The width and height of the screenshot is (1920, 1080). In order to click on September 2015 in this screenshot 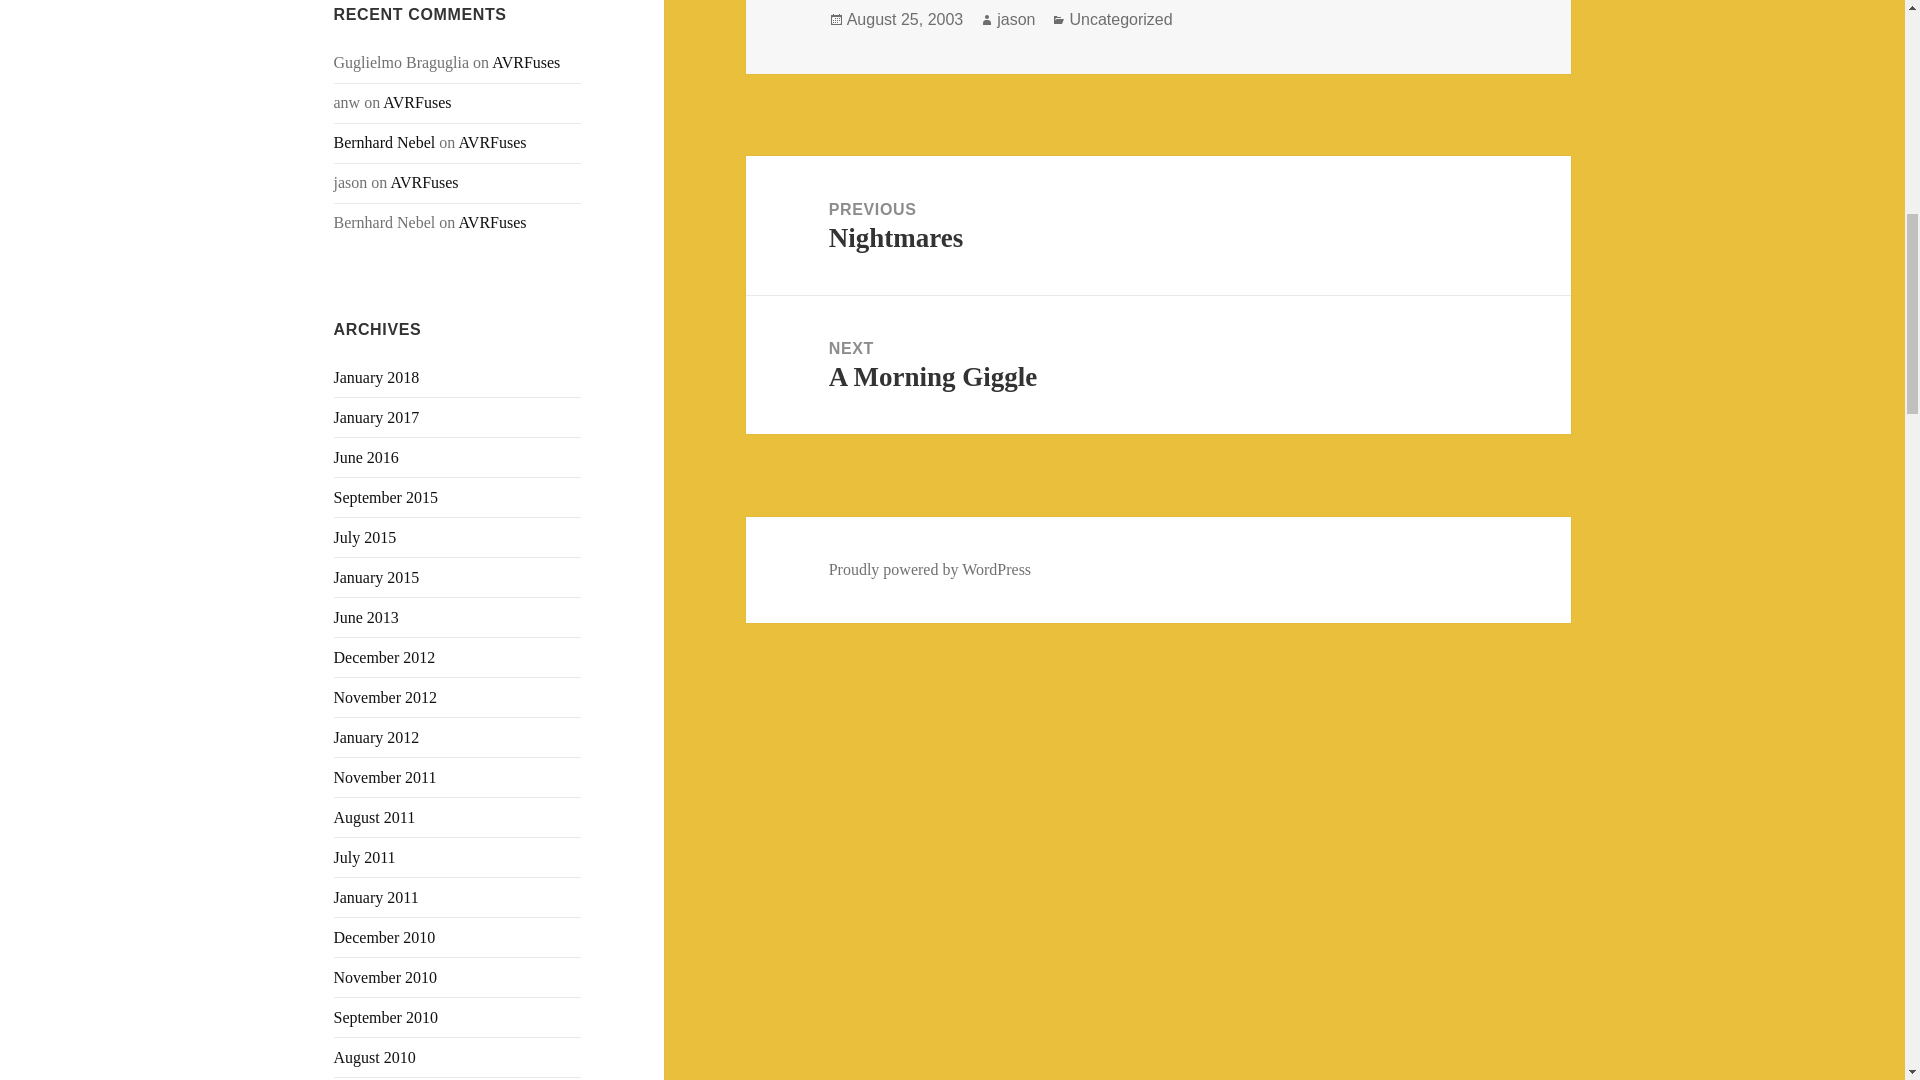, I will do `click(386, 498)`.